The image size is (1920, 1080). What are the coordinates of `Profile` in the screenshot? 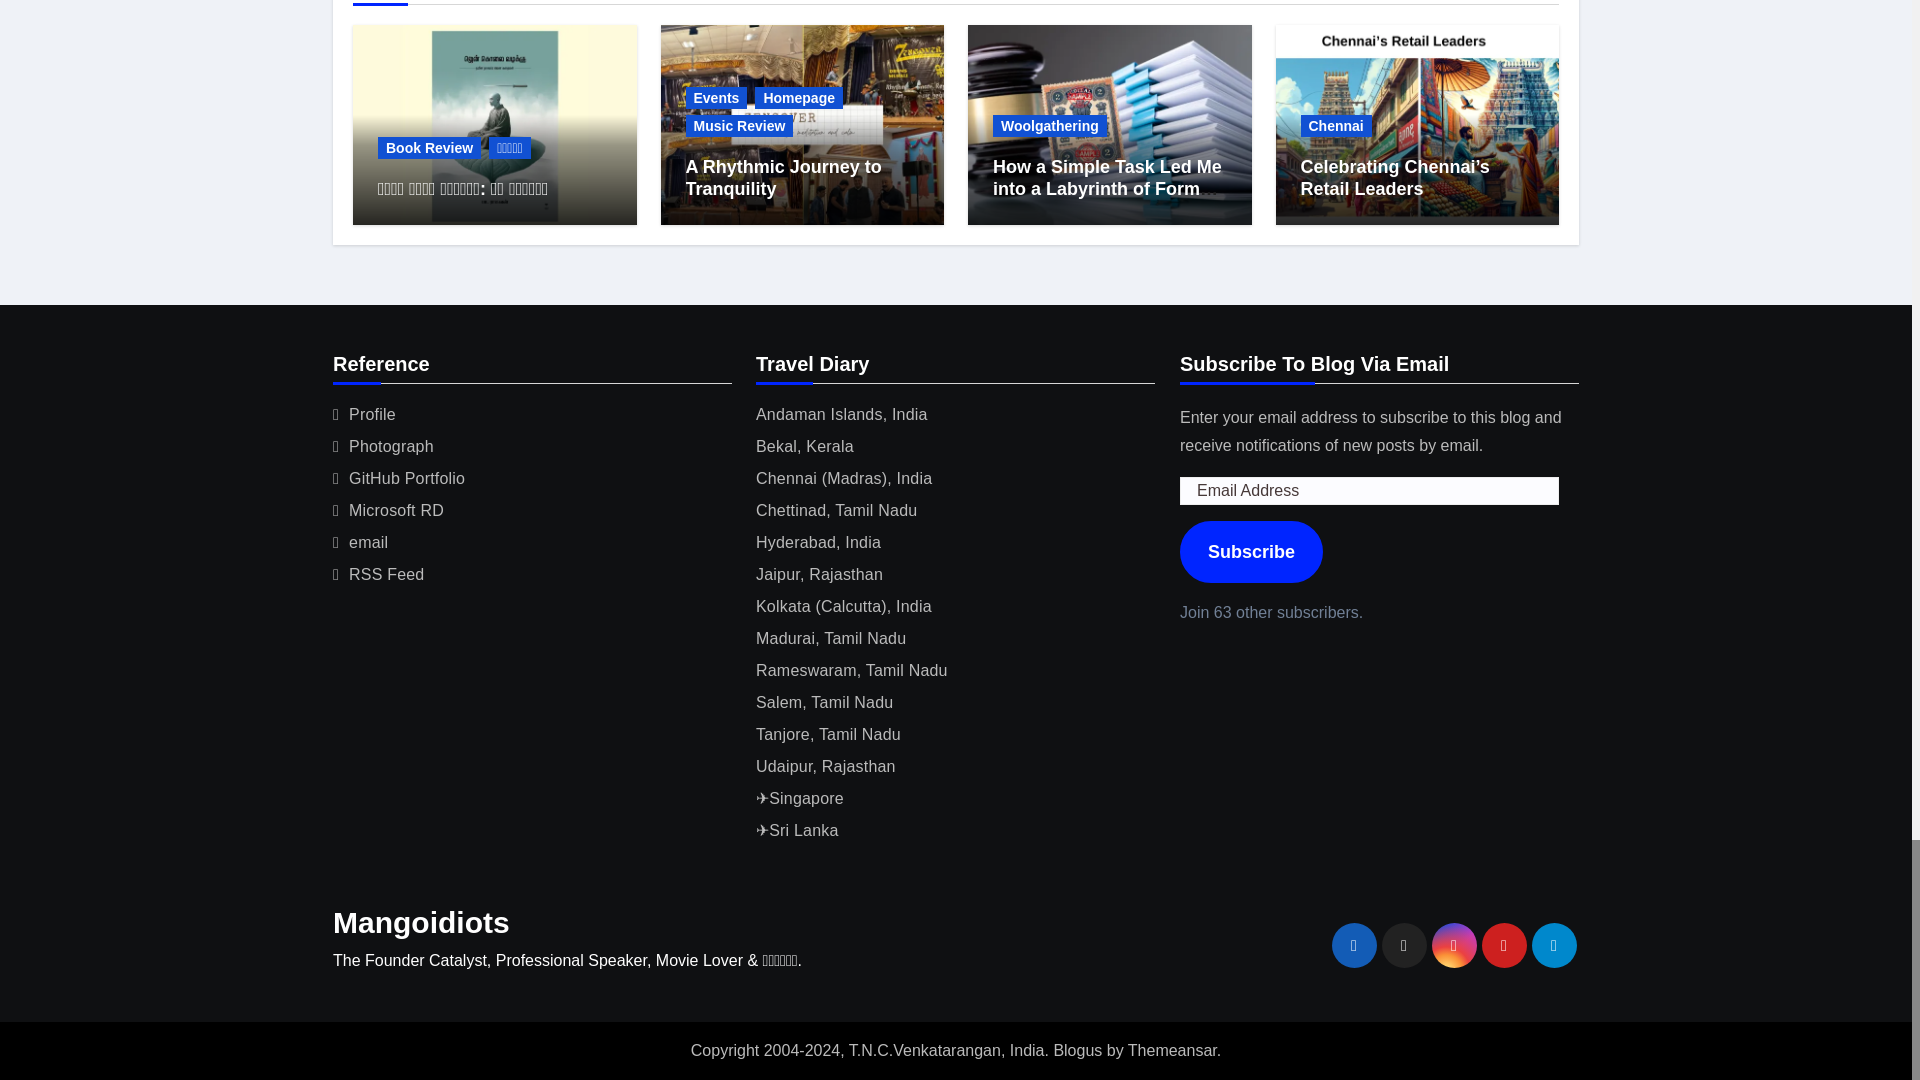 It's located at (372, 414).